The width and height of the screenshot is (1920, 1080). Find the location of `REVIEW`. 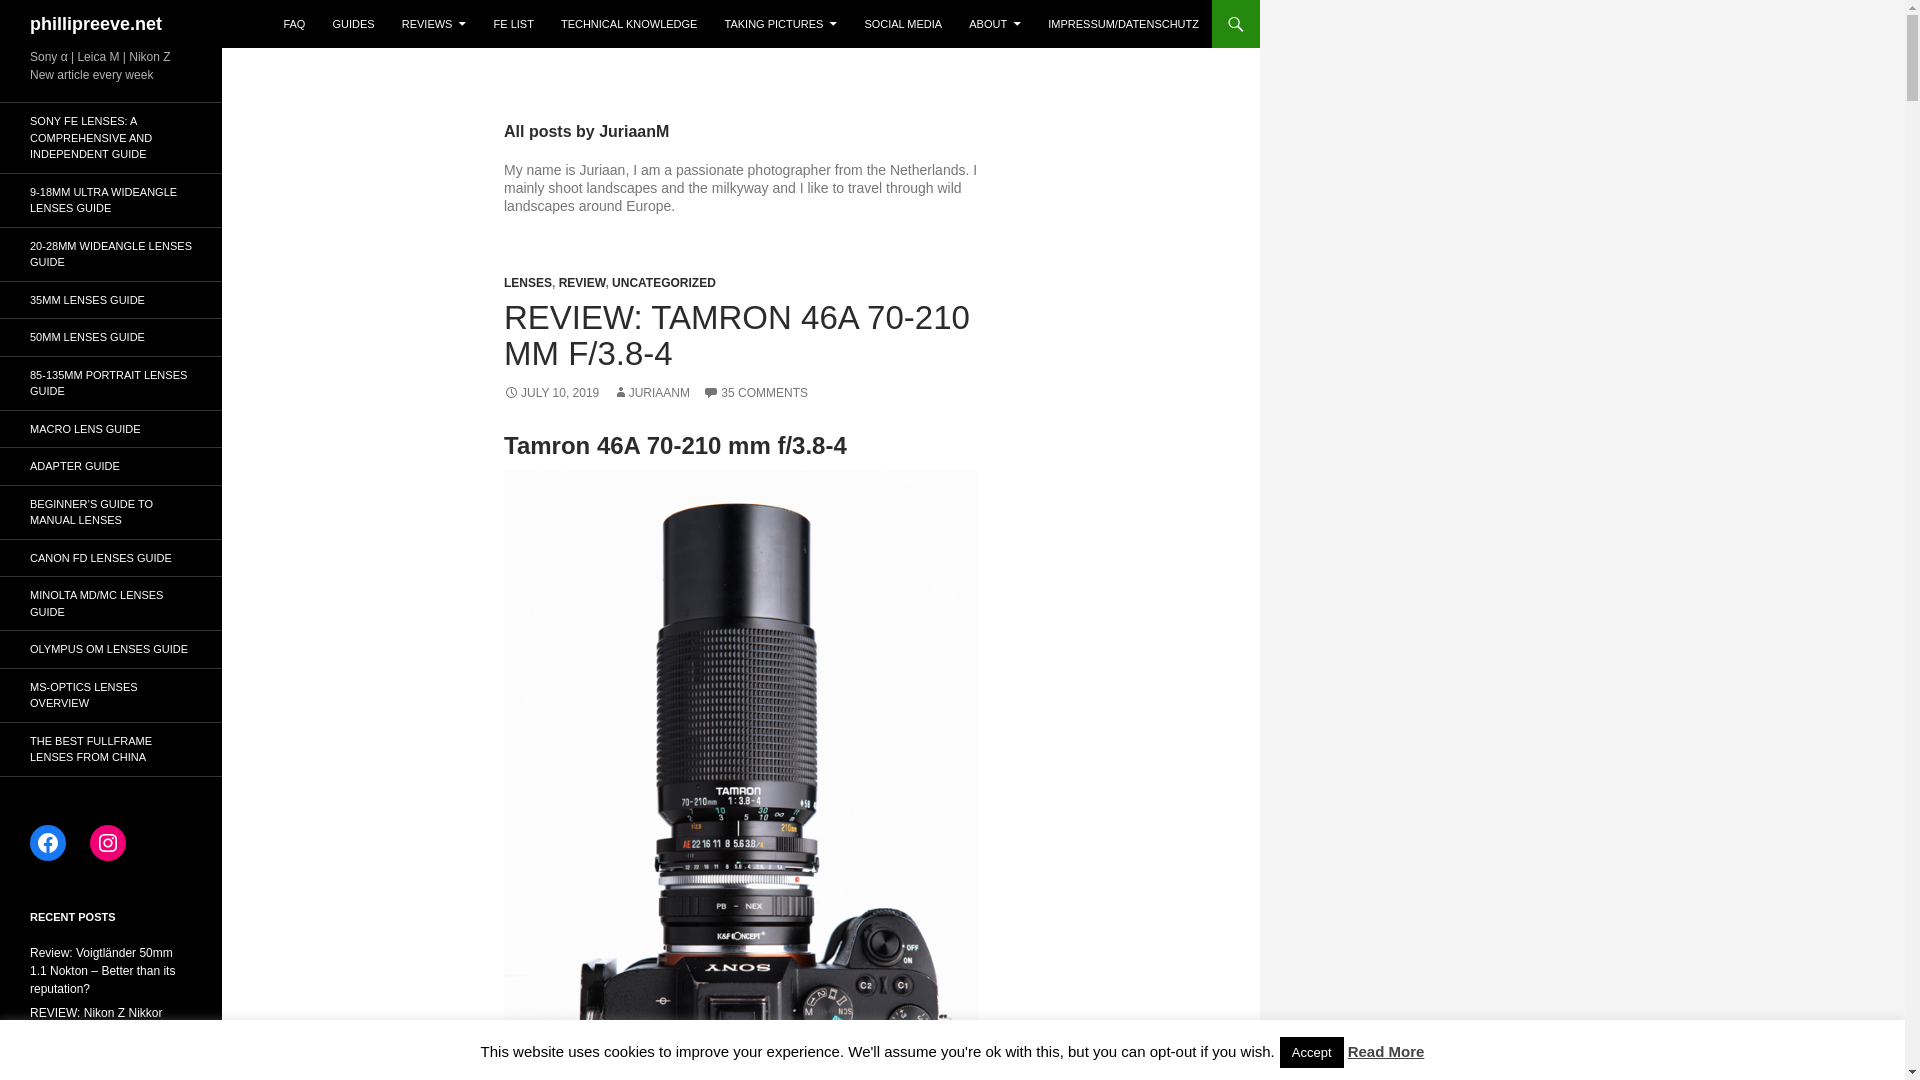

REVIEW is located at coordinates (582, 283).